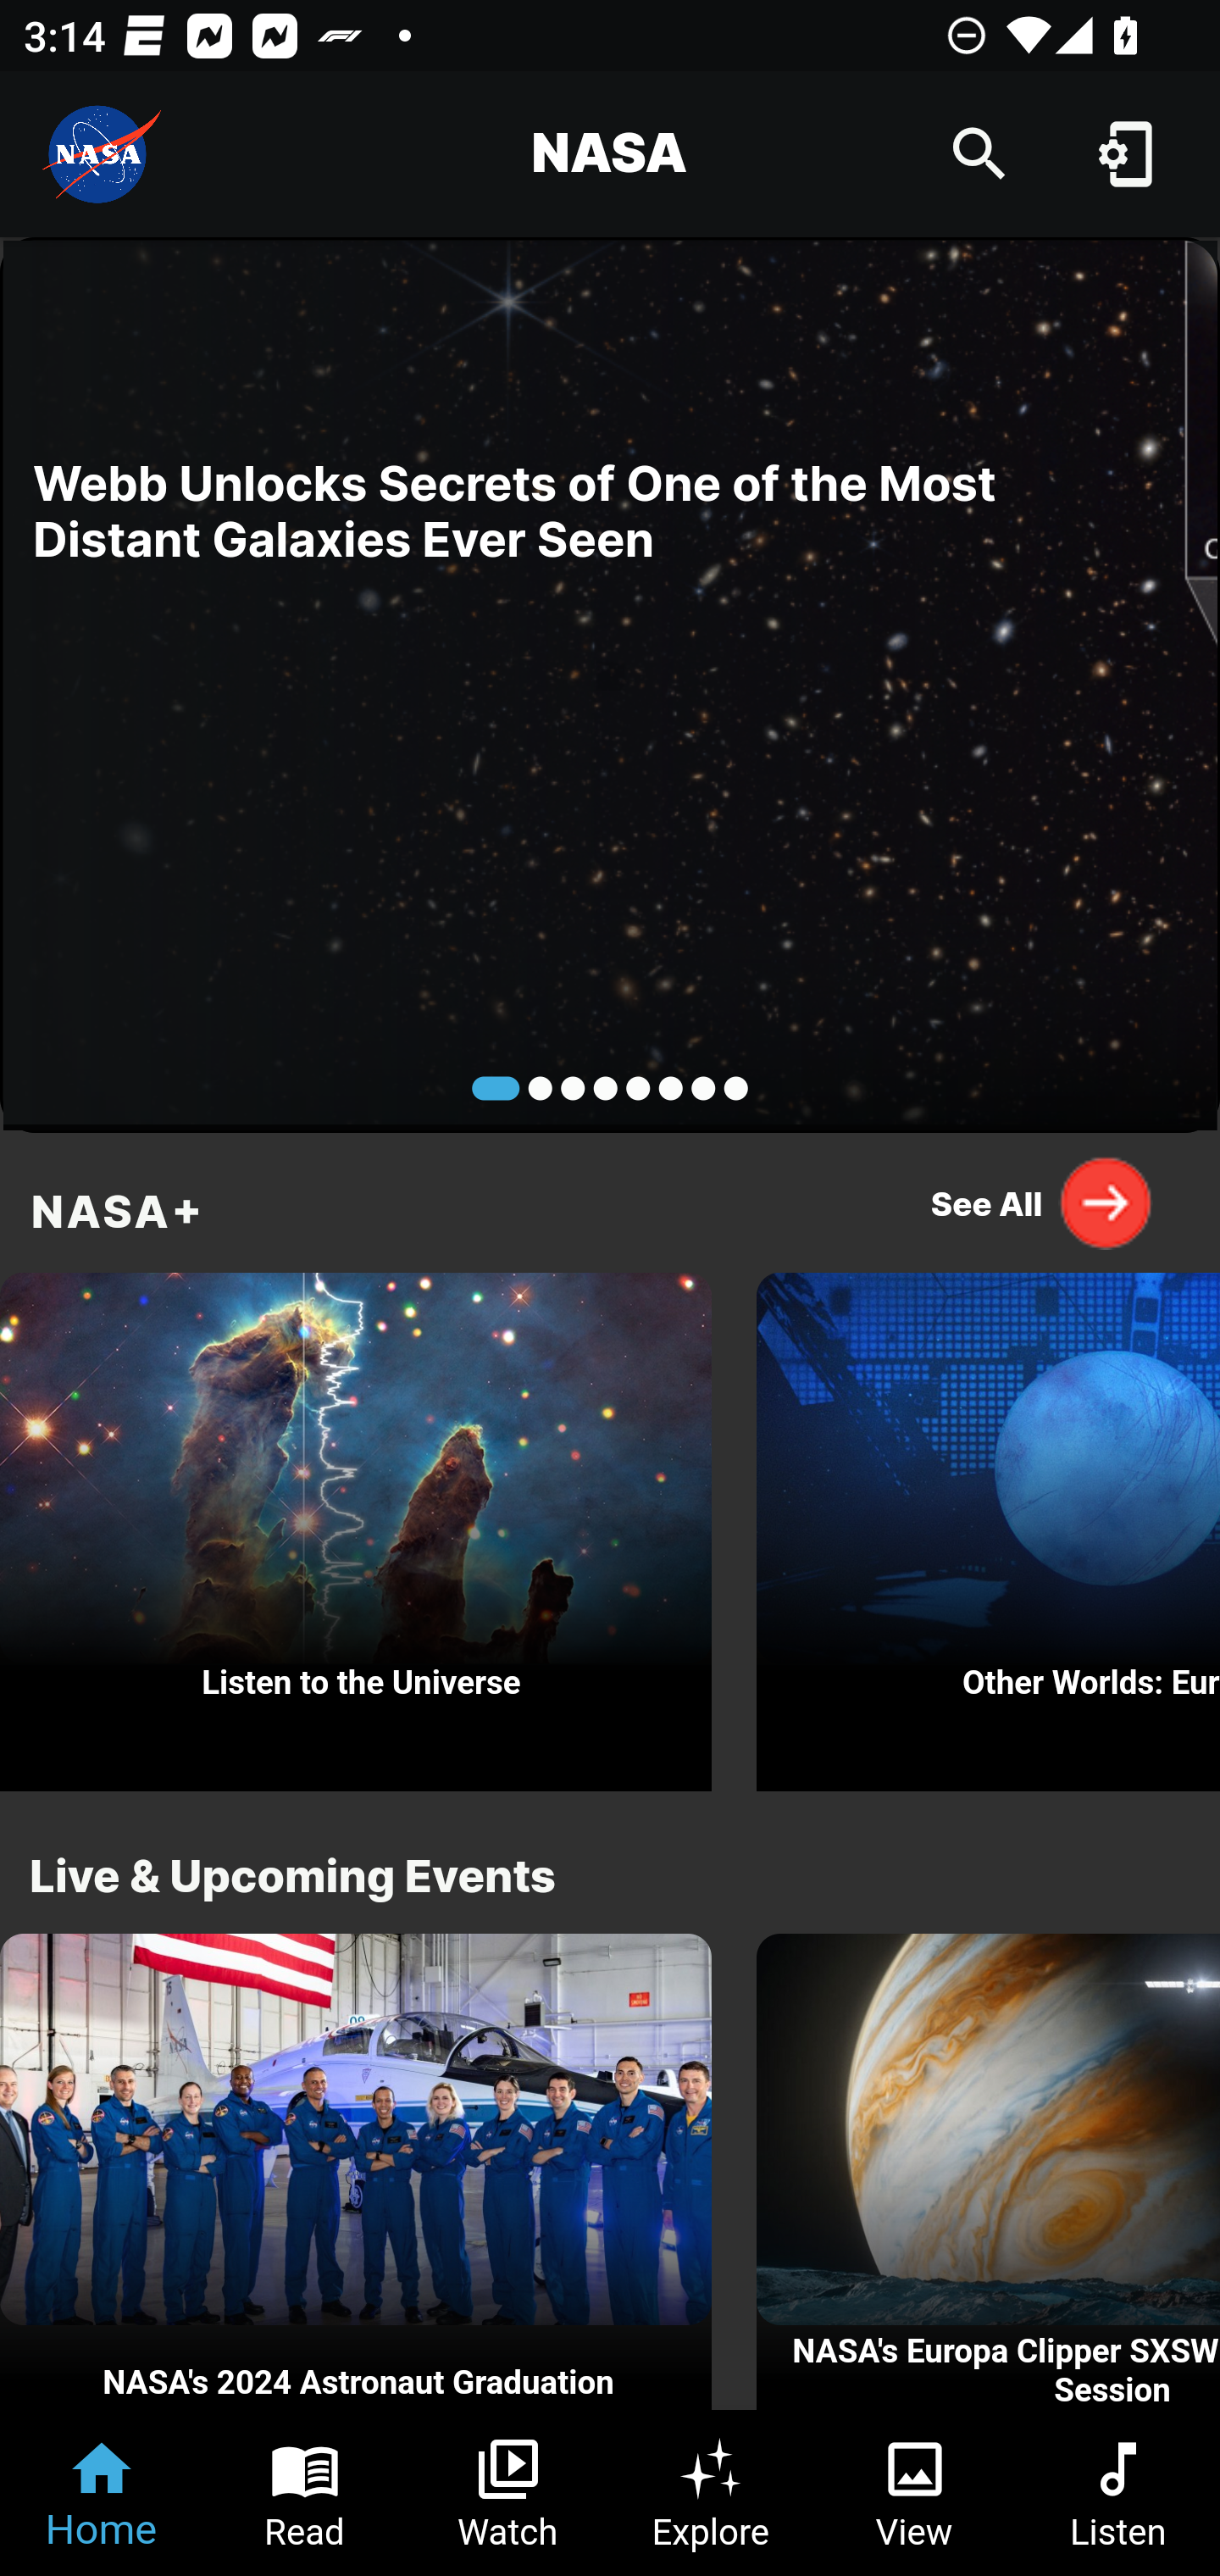 This screenshot has width=1220, height=2576. Describe the element at coordinates (1118, 2493) in the screenshot. I see `Listen
Tab 6 of 6` at that location.